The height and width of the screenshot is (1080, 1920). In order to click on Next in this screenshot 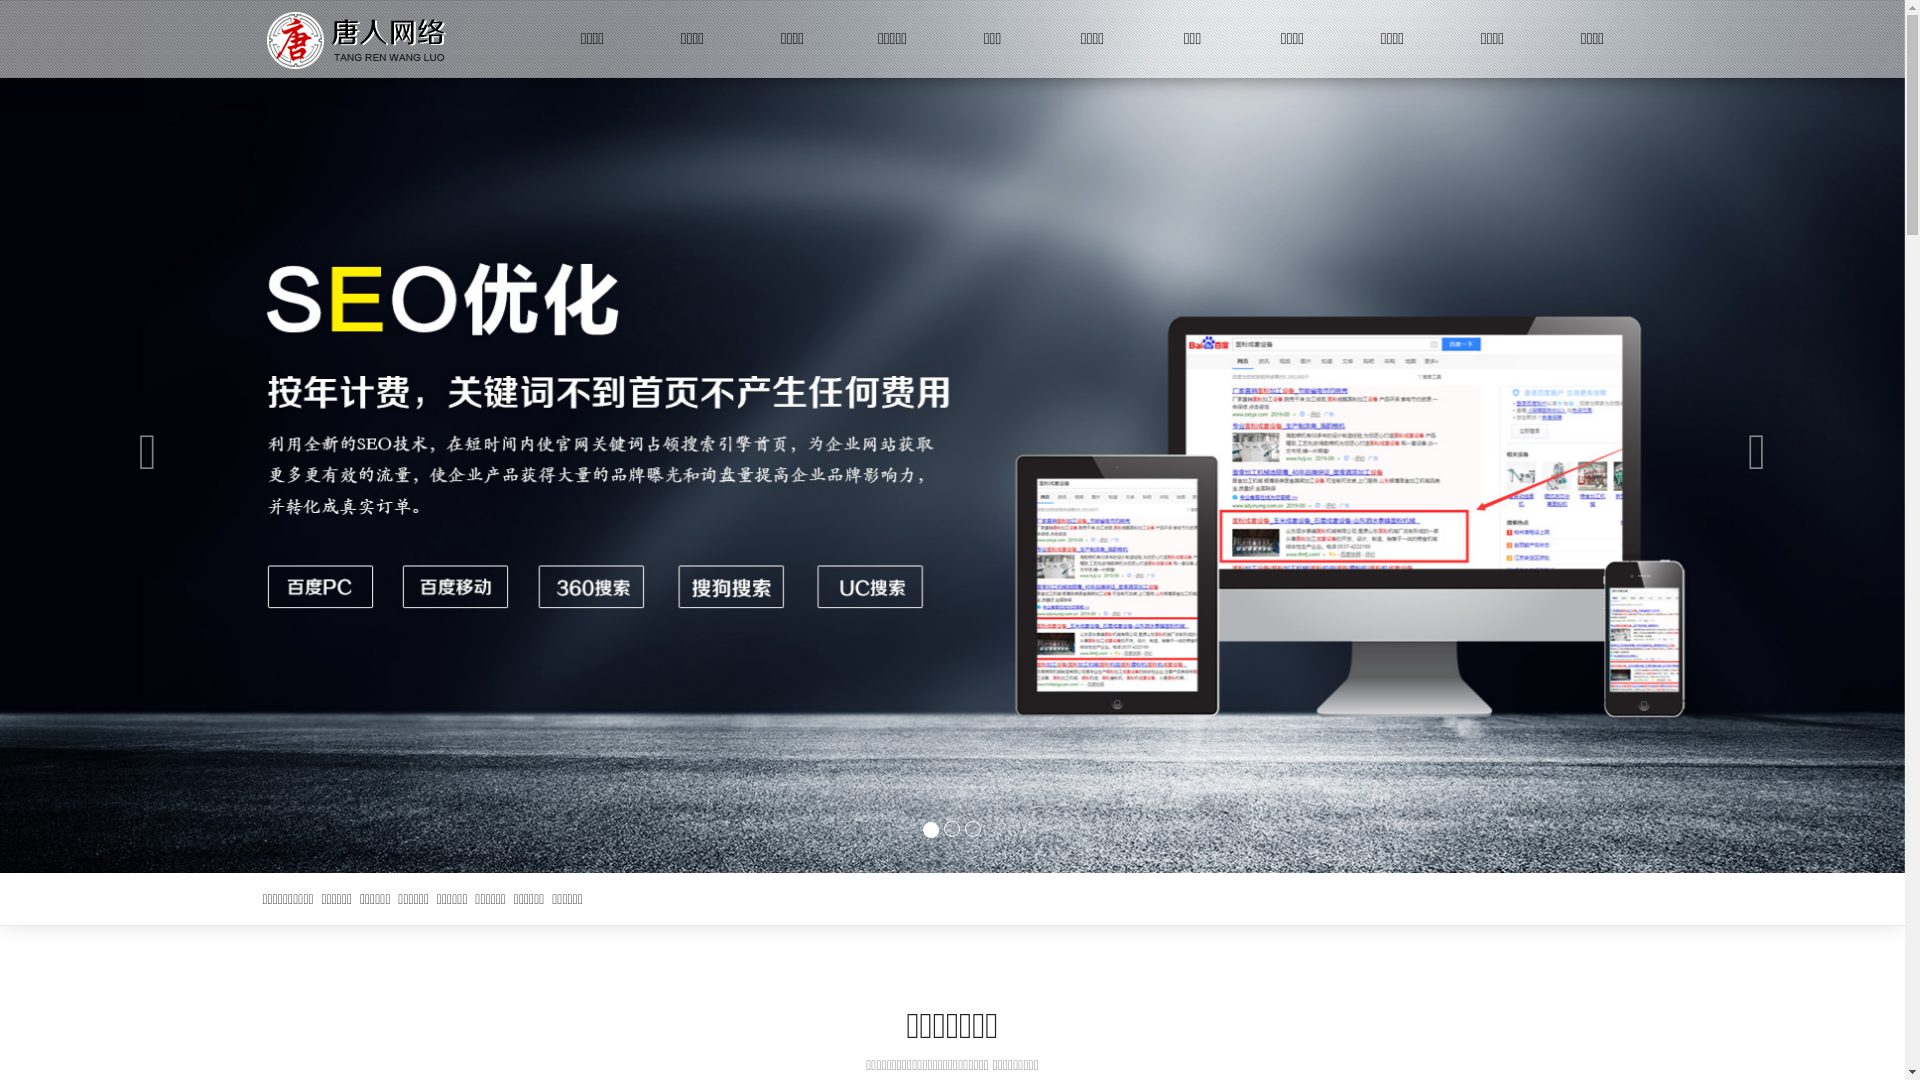, I will do `click(1762, 436)`.